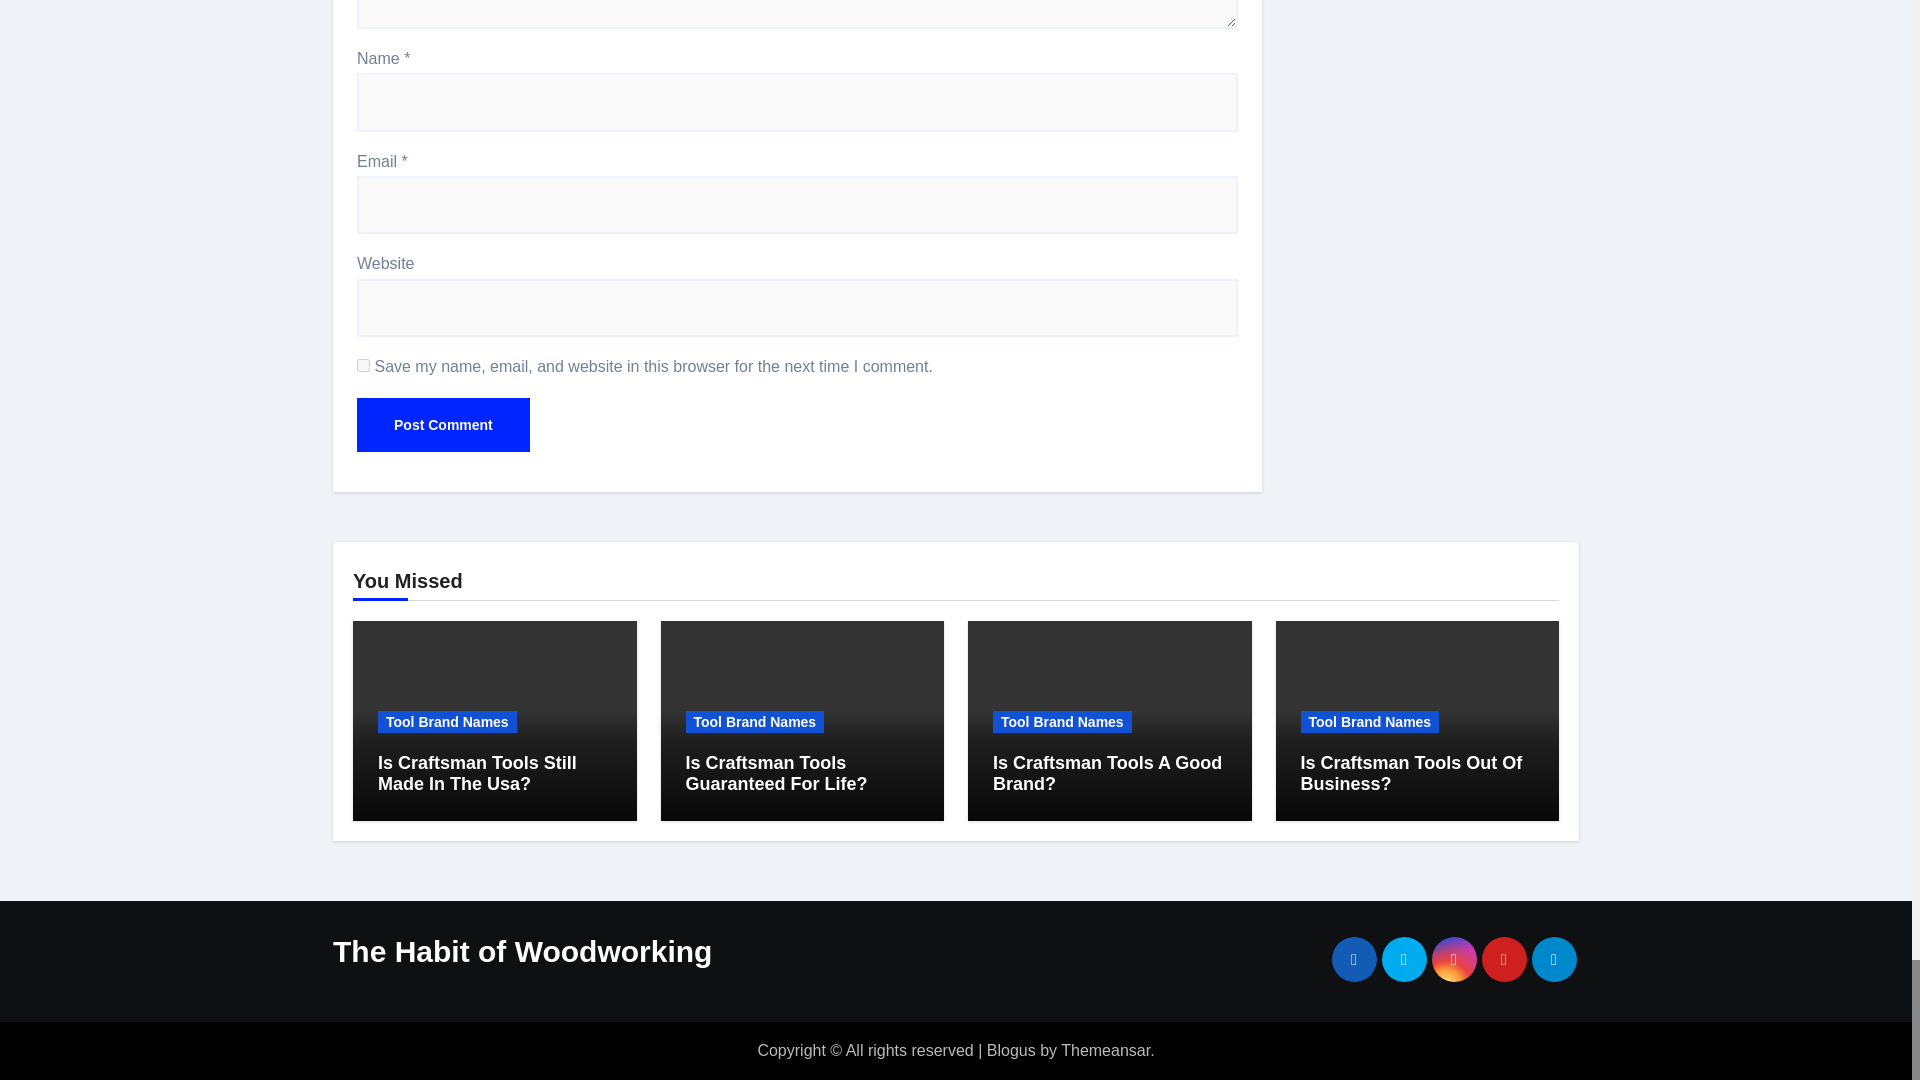 The image size is (1920, 1080). Describe the element at coordinates (364, 364) in the screenshot. I see `yes` at that location.